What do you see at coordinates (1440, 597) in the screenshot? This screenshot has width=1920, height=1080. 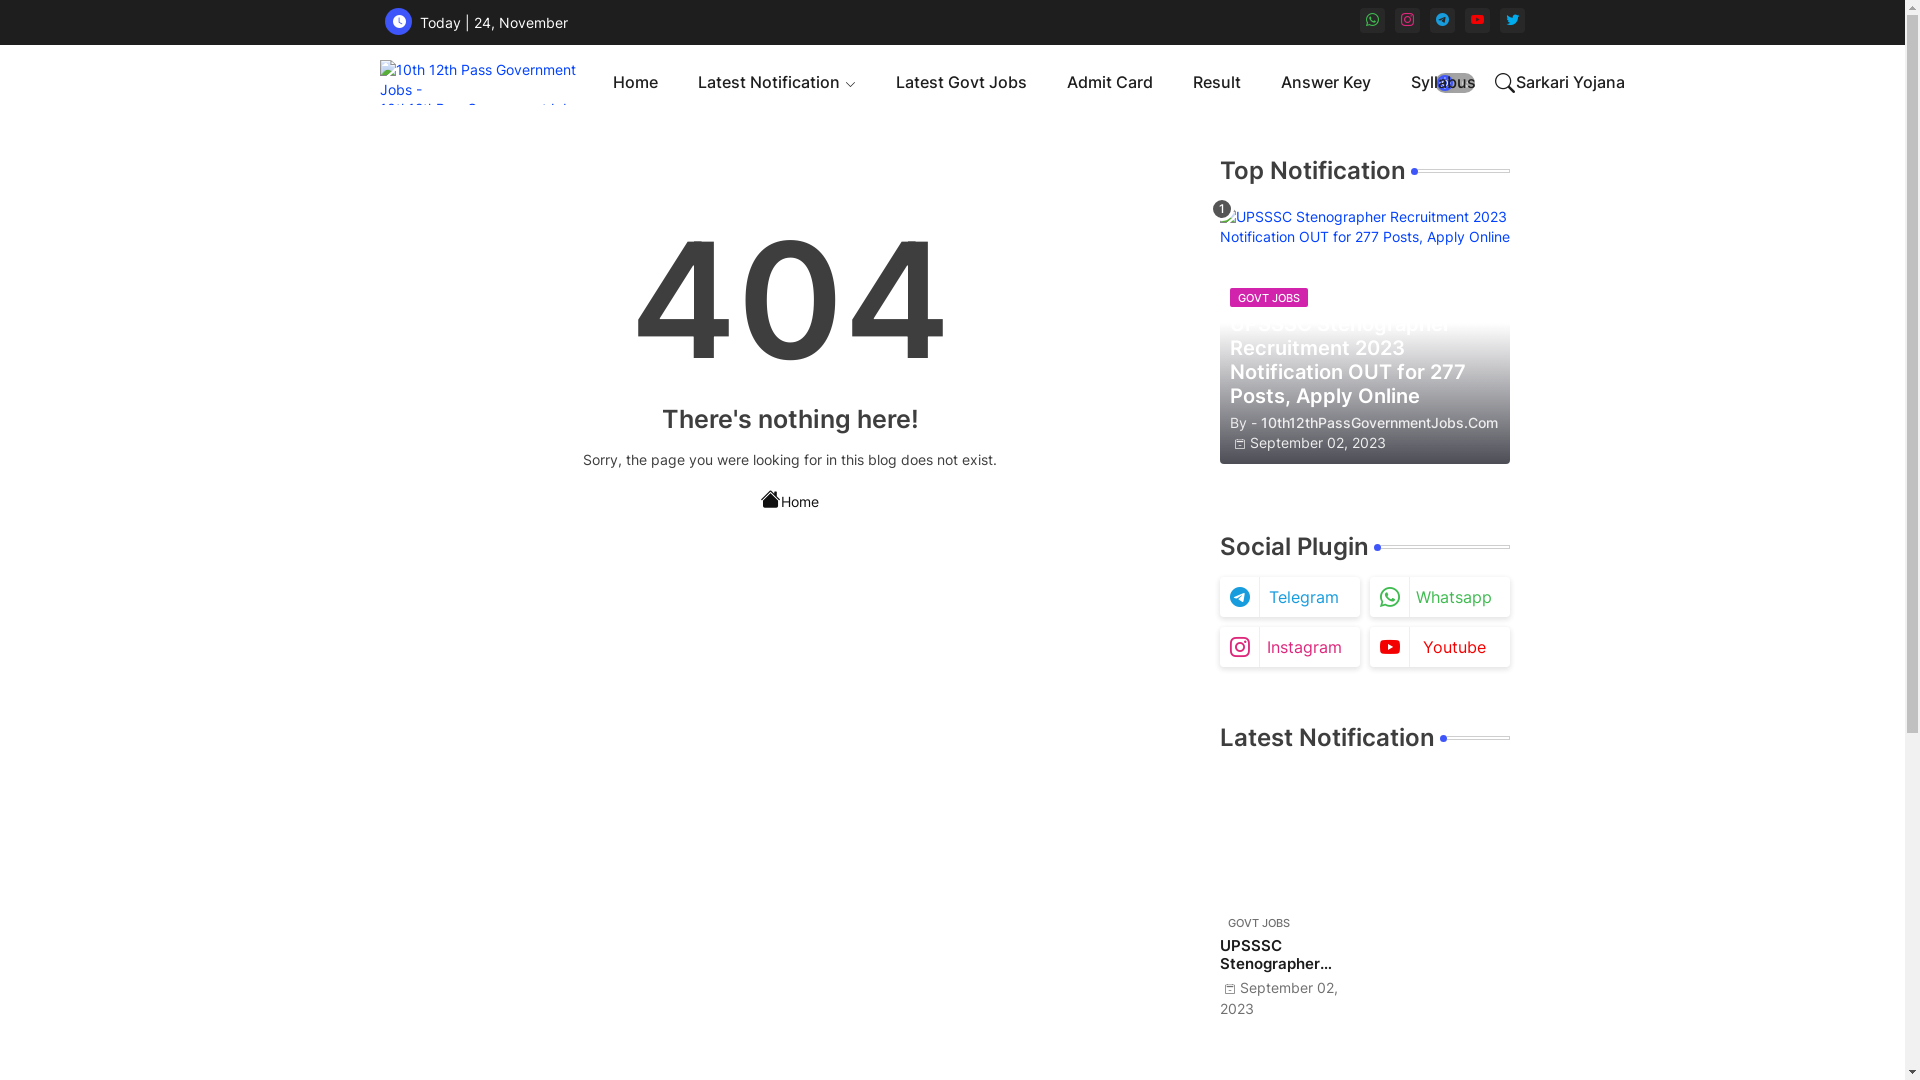 I see `Whatsapp` at bounding box center [1440, 597].